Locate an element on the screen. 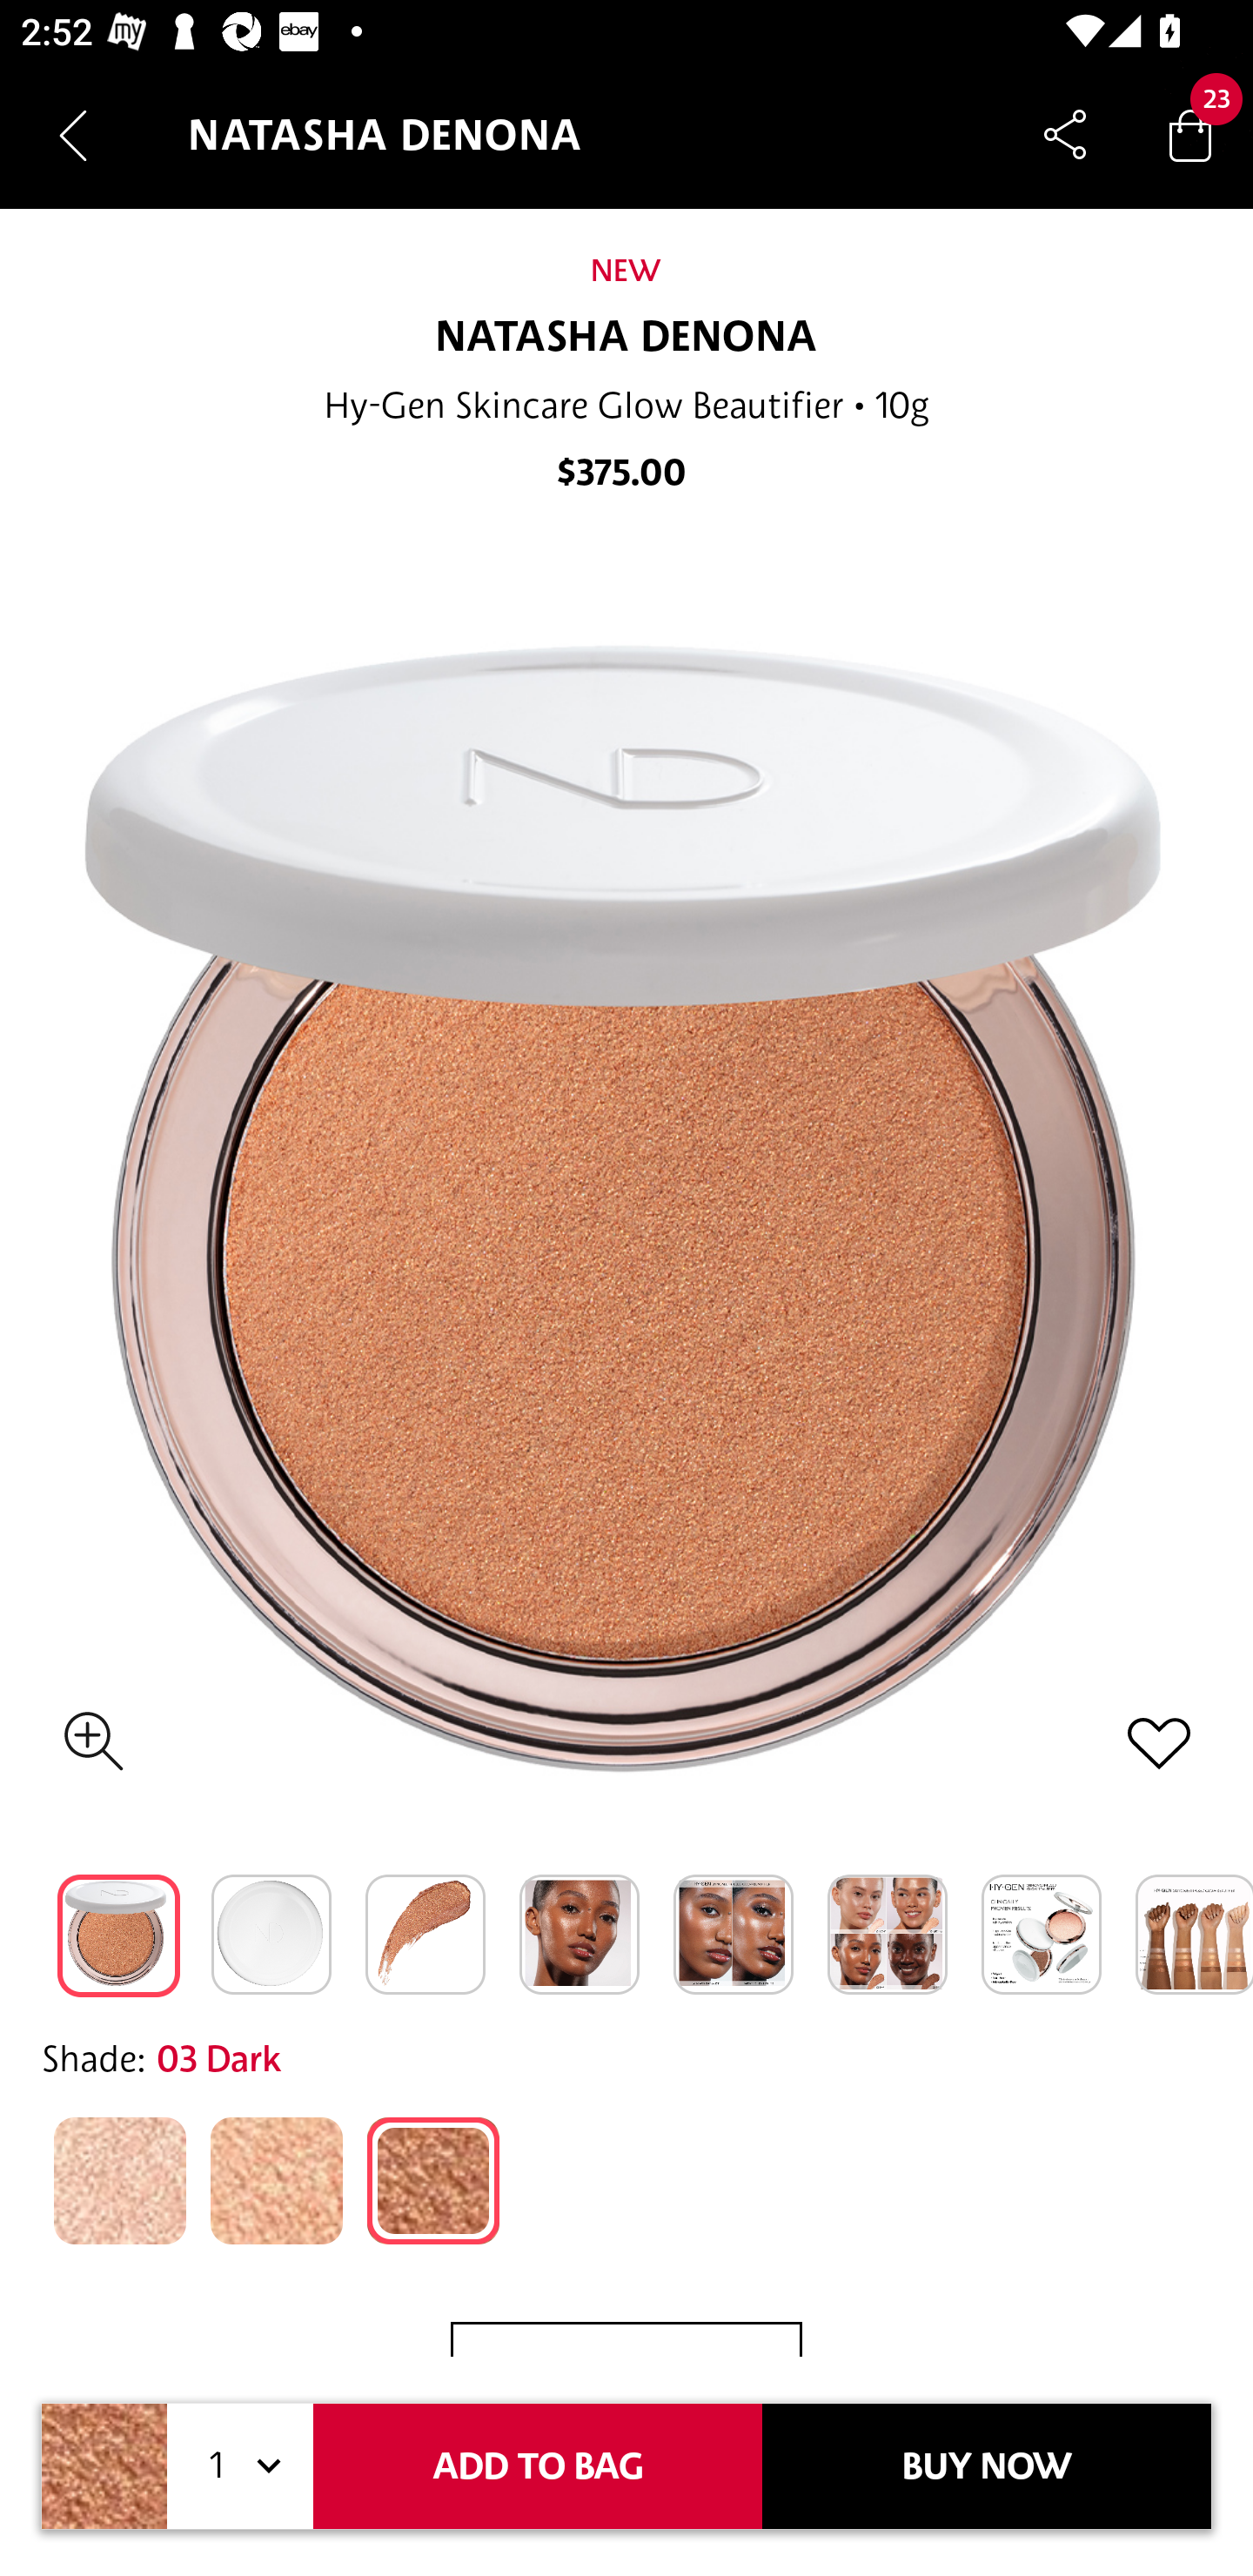 This screenshot has height=2576, width=1253. NATASHA DENONA is located at coordinates (626, 338).